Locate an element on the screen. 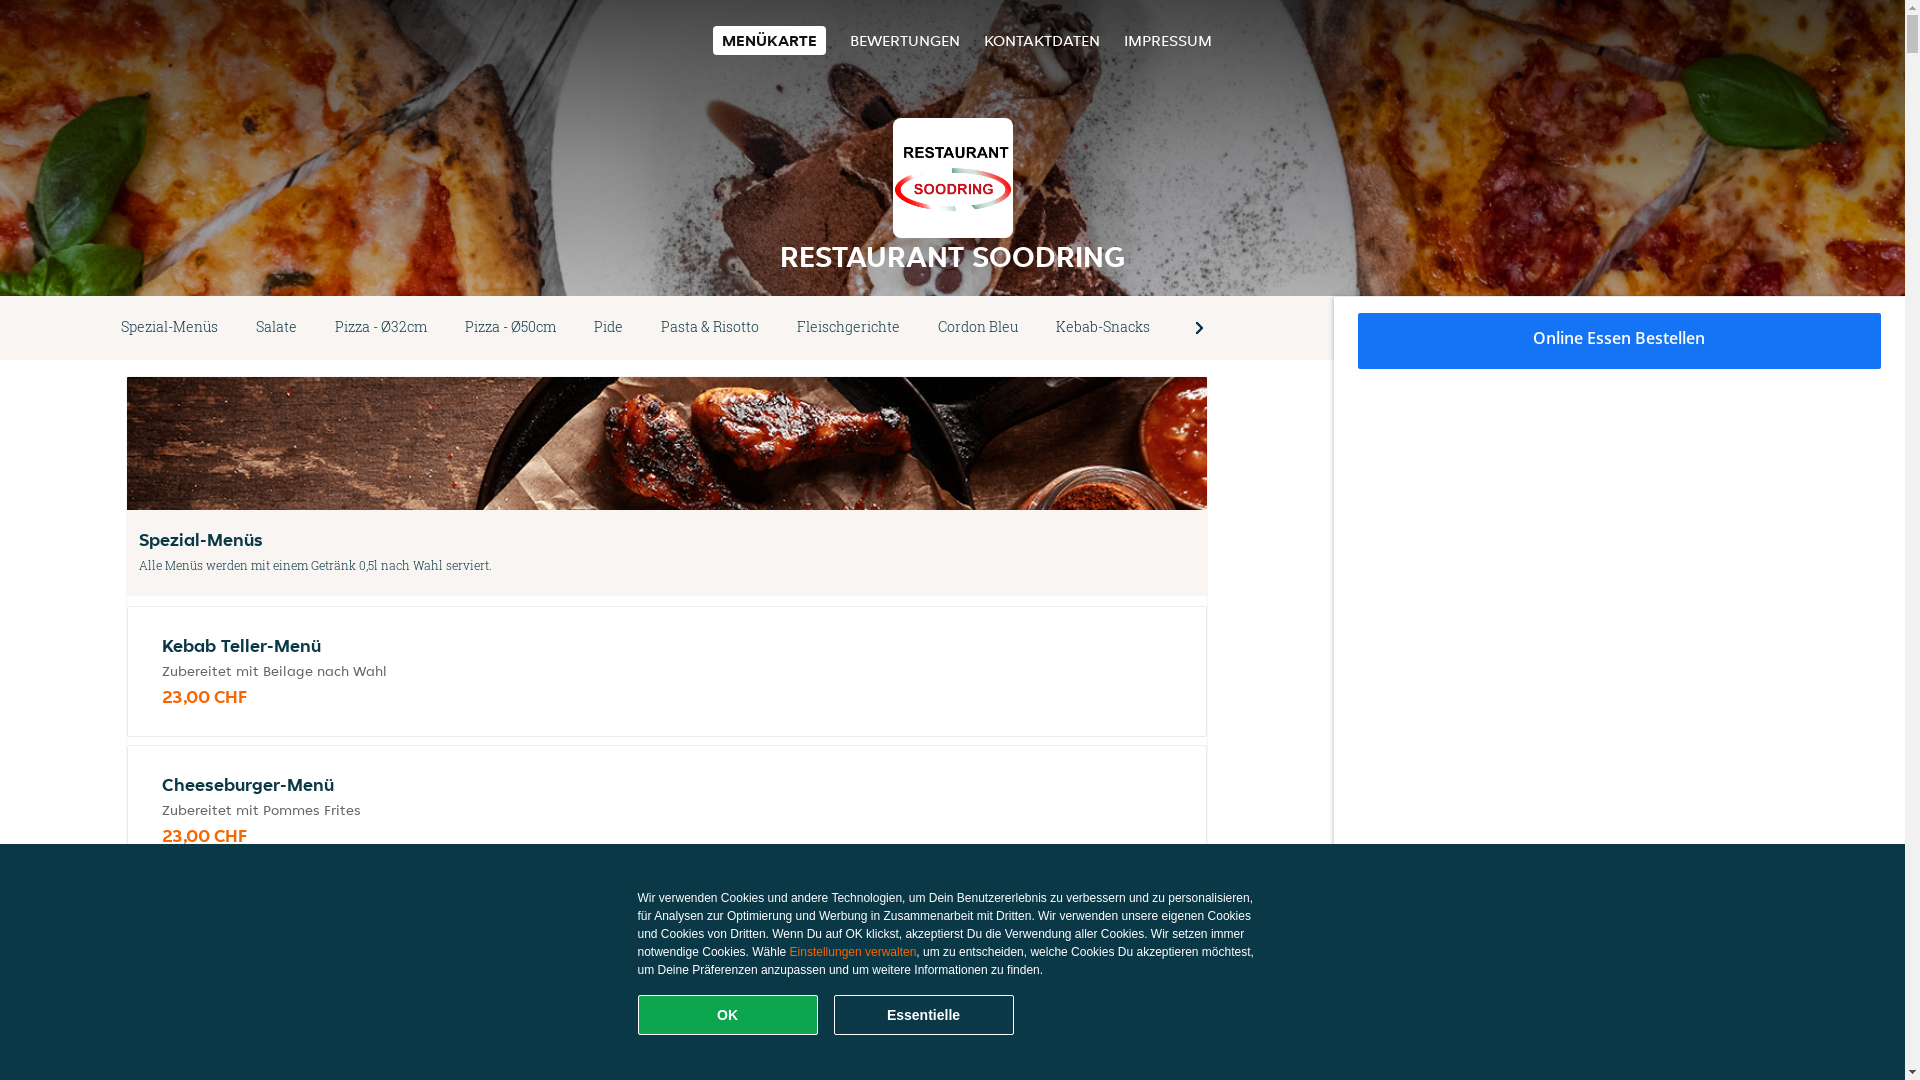 The width and height of the screenshot is (1920, 1080). Pasta & Risotto is located at coordinates (710, 328).